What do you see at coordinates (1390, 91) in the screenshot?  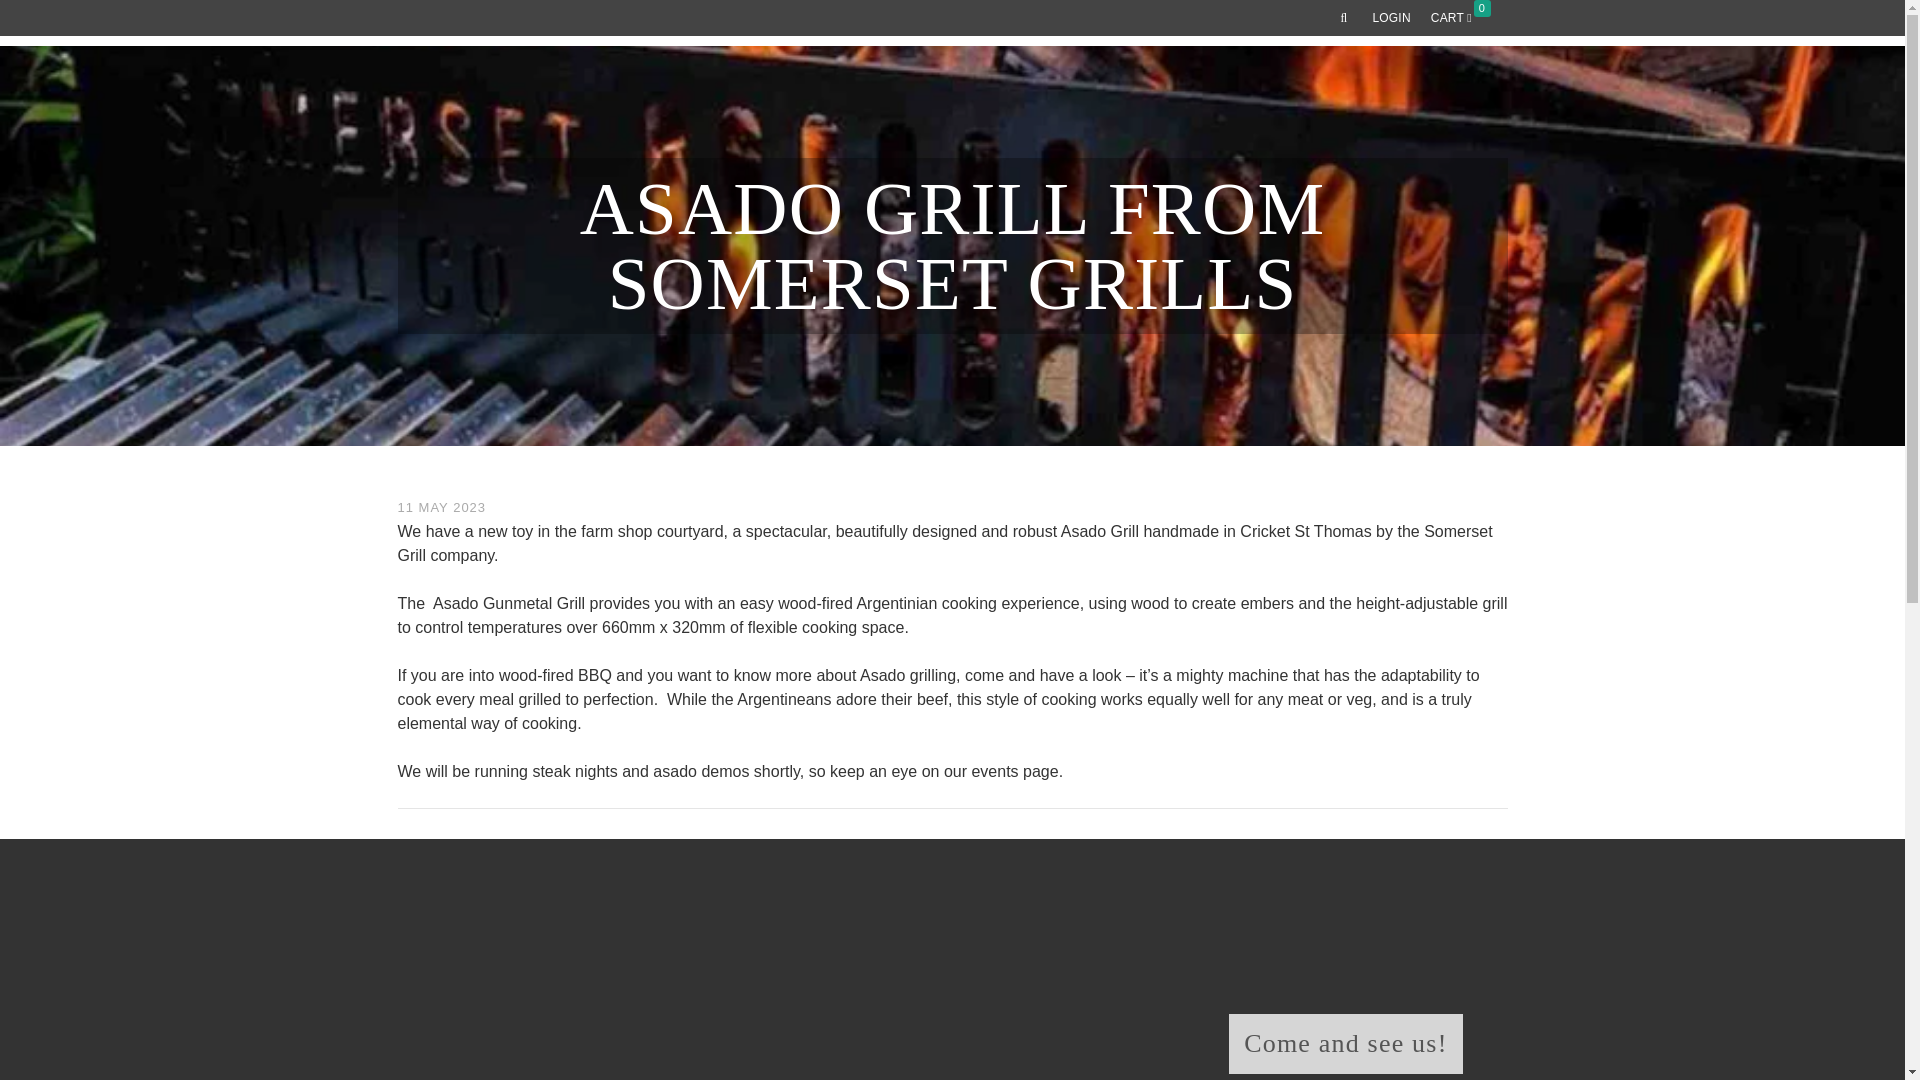 I see `BLOG` at bounding box center [1390, 91].